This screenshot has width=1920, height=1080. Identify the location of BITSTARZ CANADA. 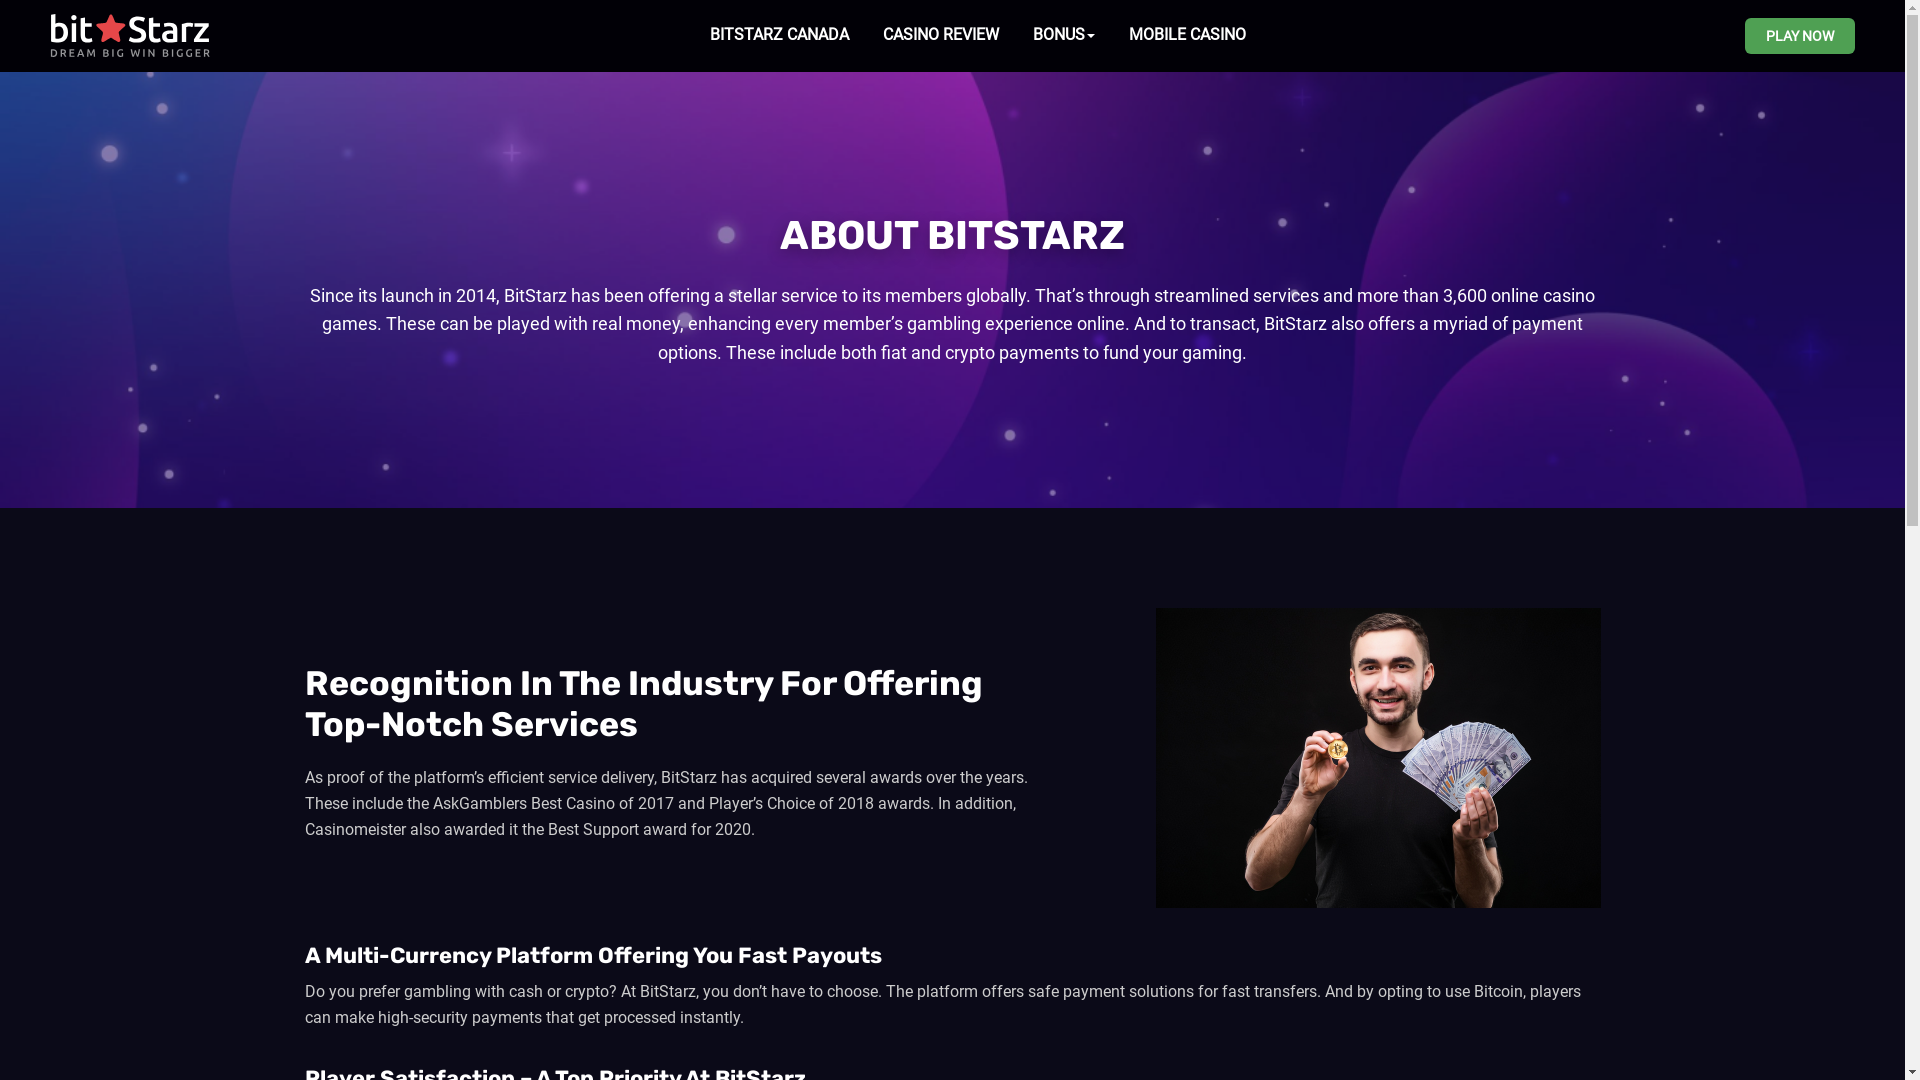
(780, 36).